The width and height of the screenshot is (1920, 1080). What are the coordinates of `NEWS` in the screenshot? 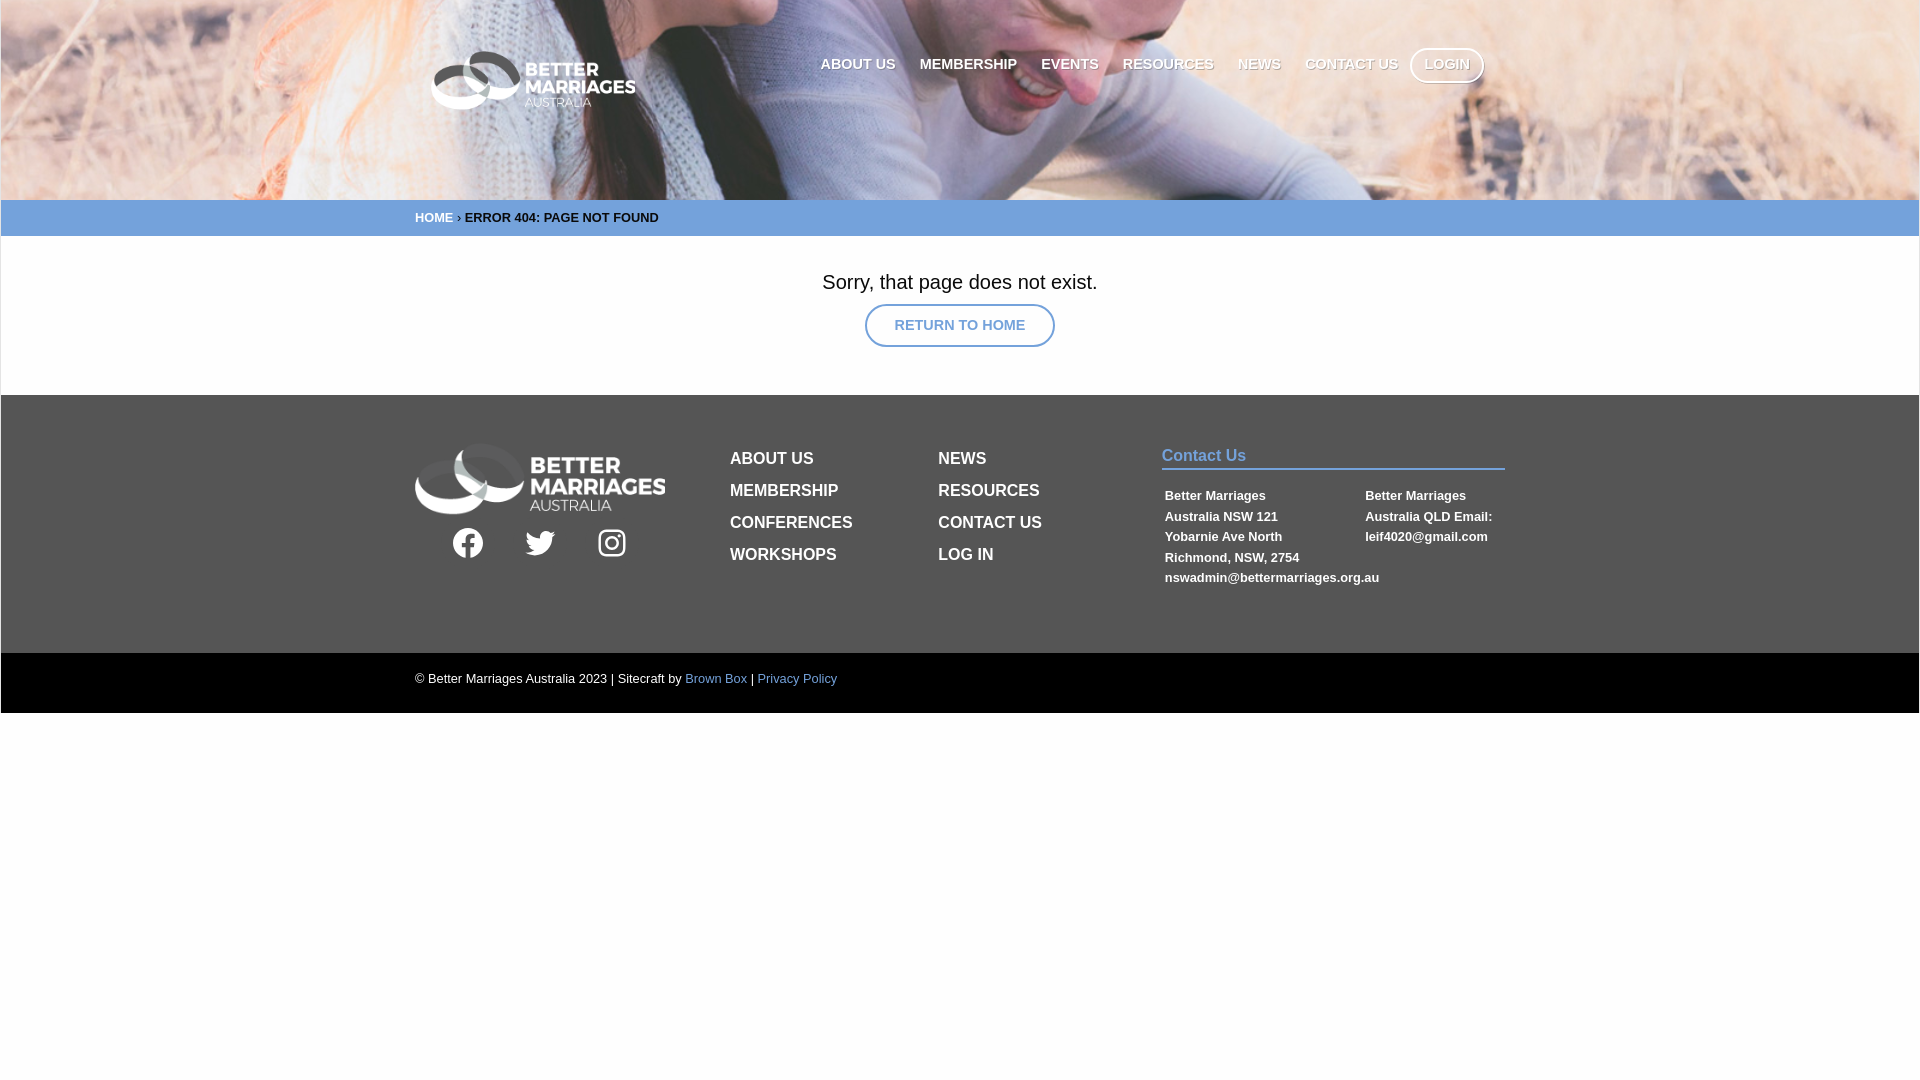 It's located at (1260, 66).